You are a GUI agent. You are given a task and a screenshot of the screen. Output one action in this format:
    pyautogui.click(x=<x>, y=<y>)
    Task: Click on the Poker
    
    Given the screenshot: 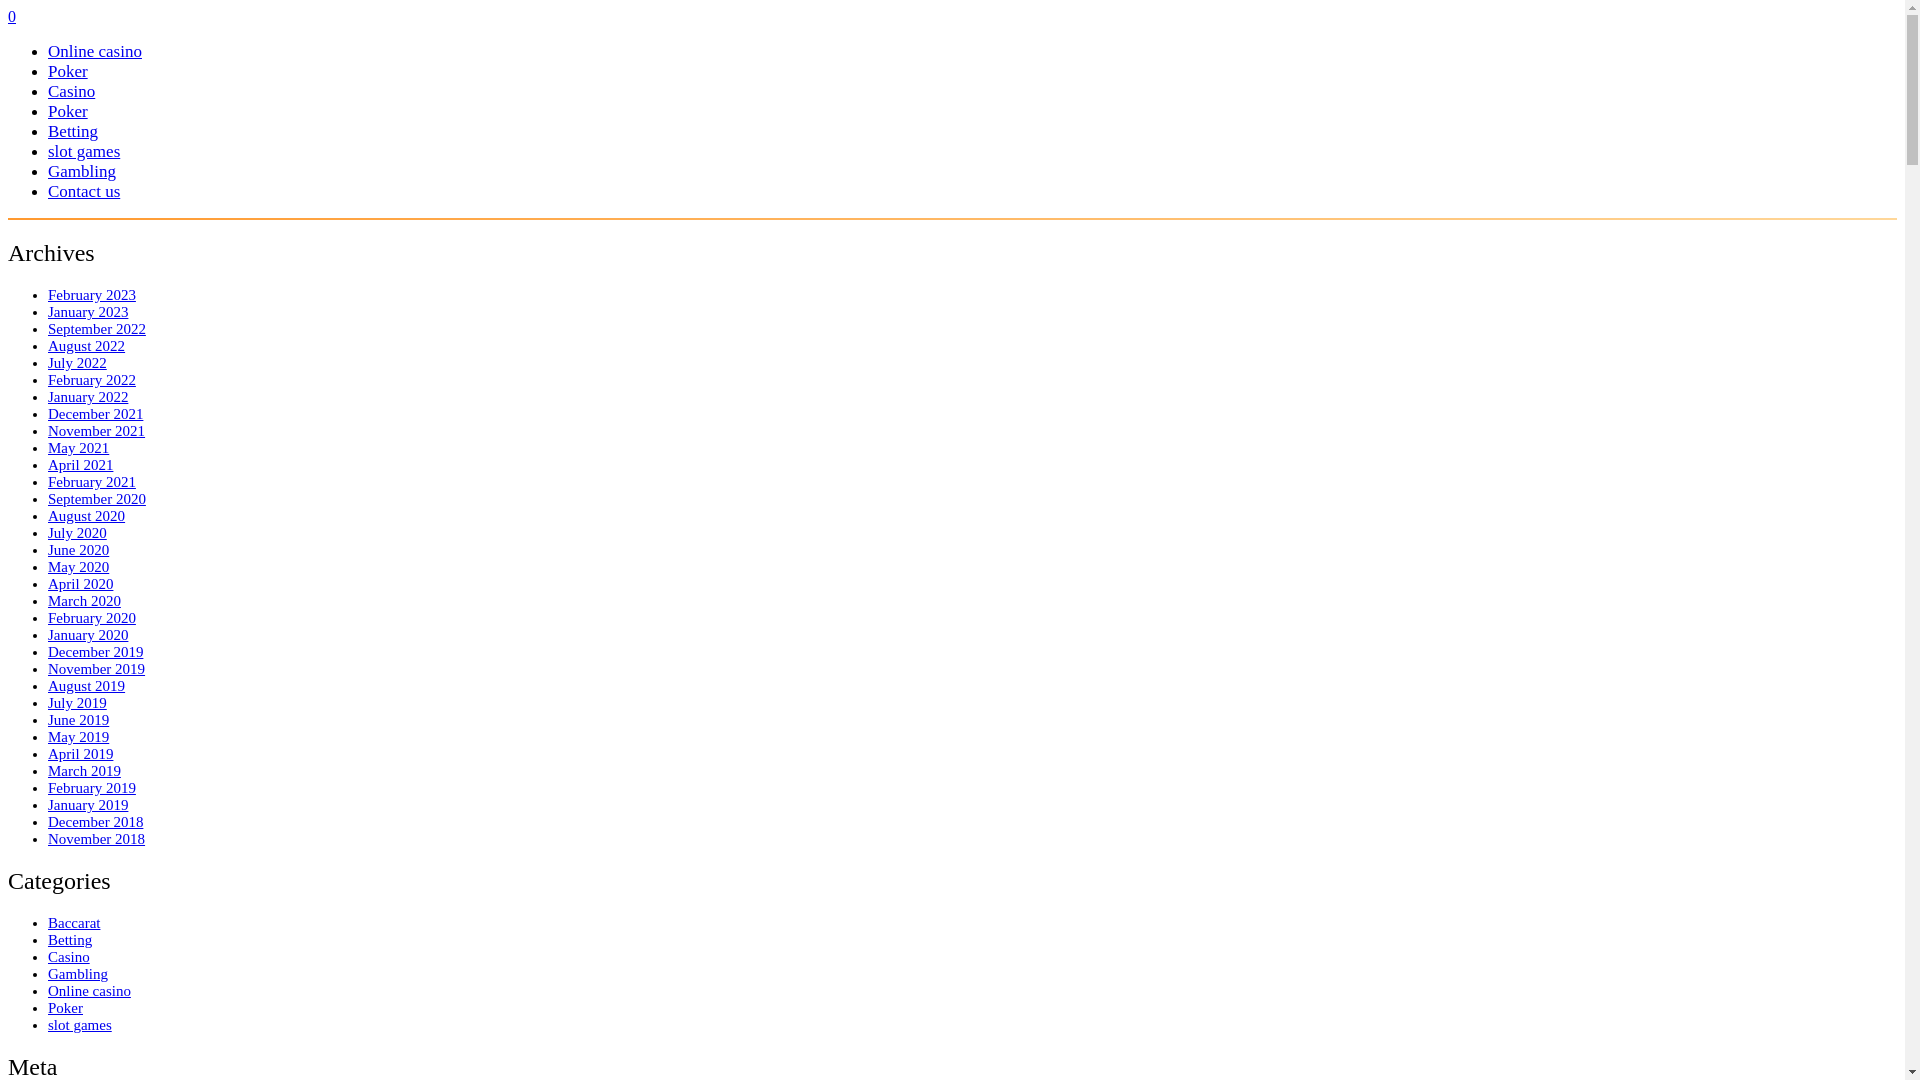 What is the action you would take?
    pyautogui.click(x=66, y=1008)
    